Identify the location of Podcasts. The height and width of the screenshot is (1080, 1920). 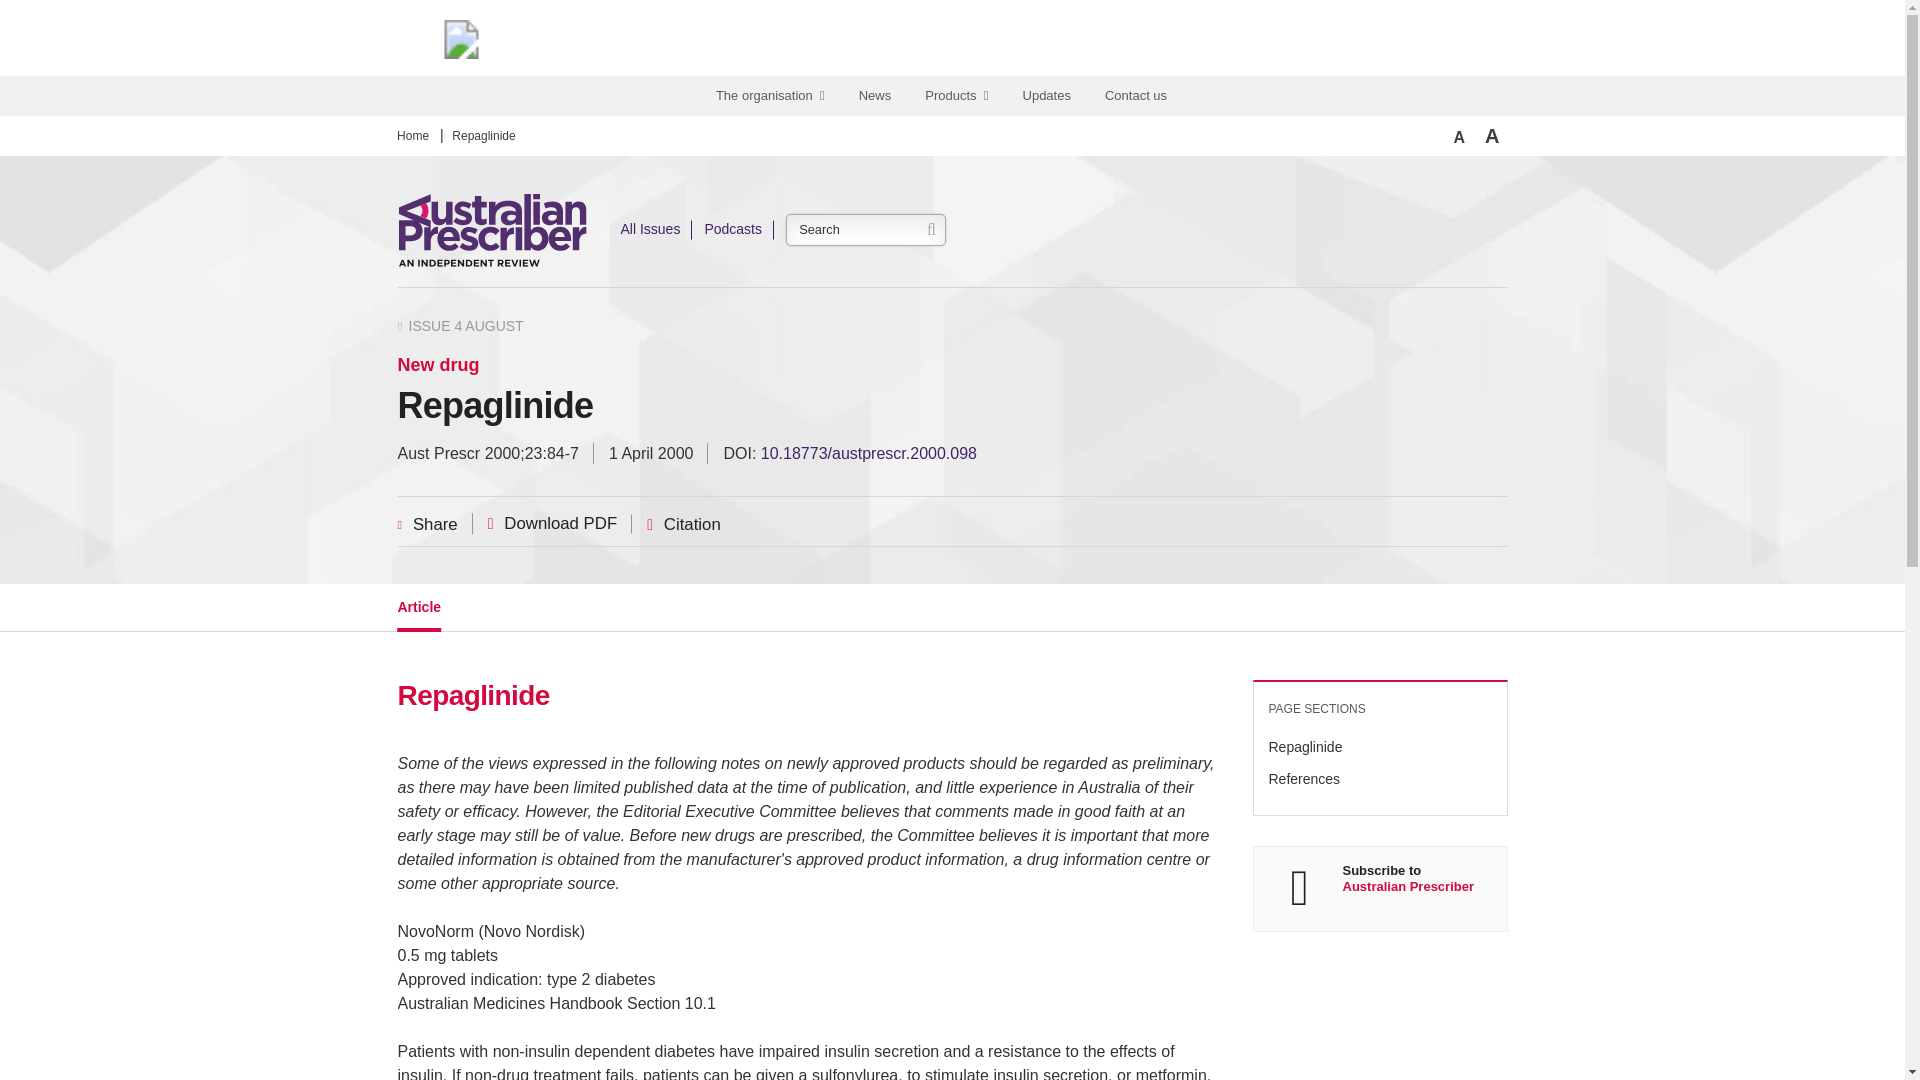
(733, 229).